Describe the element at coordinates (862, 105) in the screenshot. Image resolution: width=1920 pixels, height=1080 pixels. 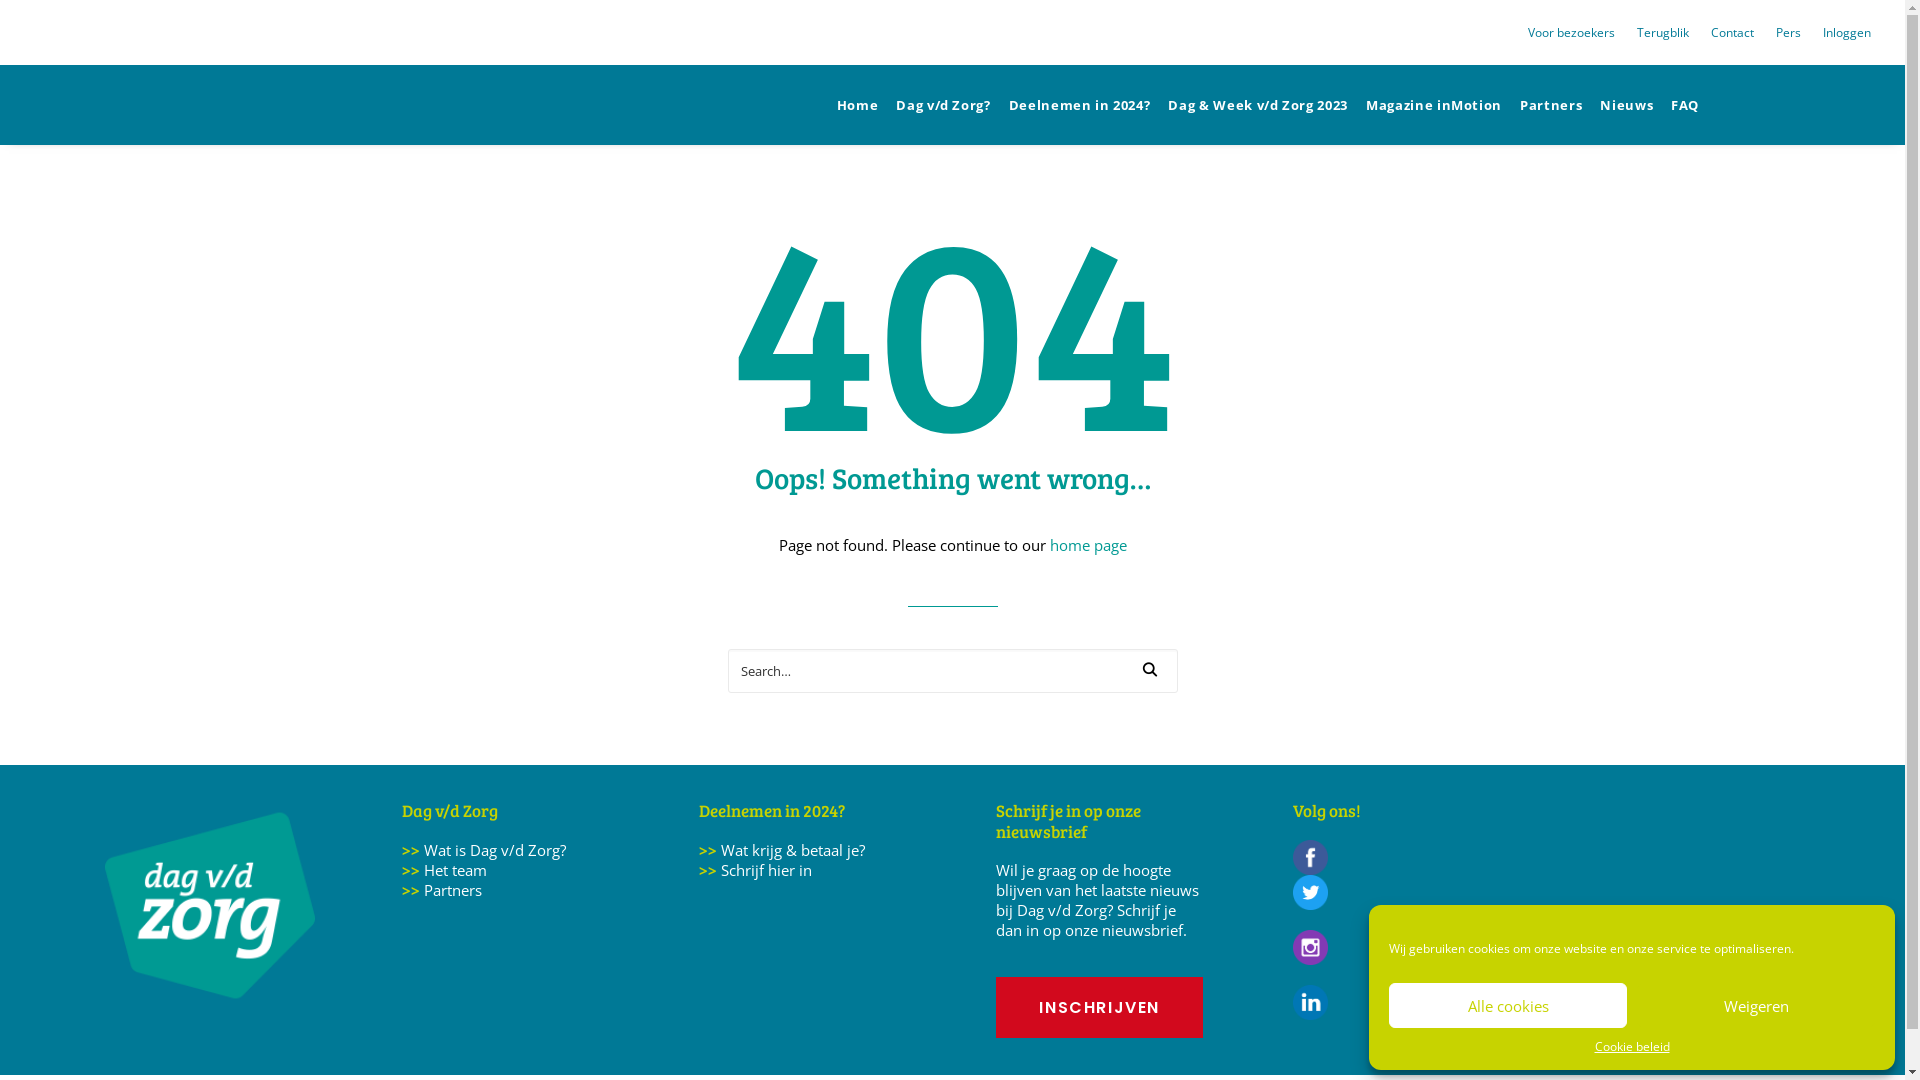
I see `Home` at that location.